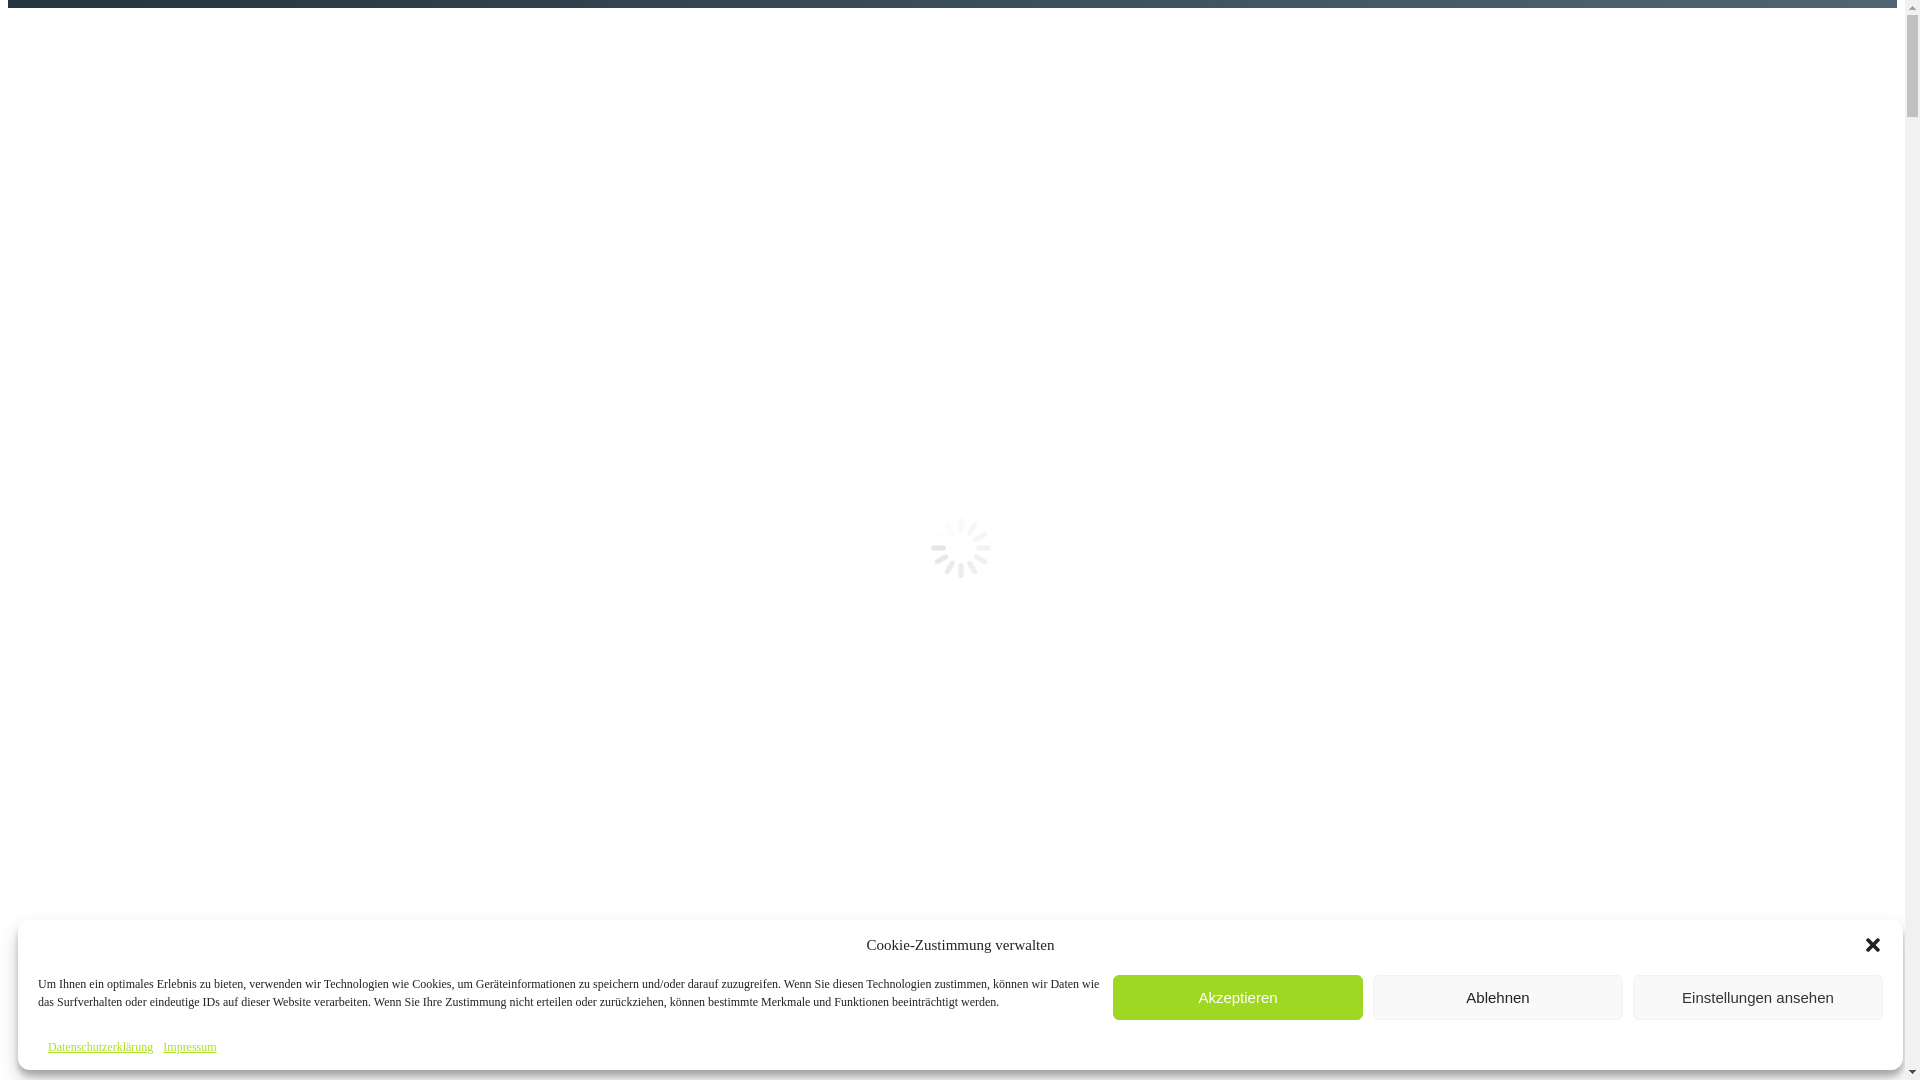  Describe the element at coordinates (778, 700) in the screenshot. I see `Englisch` at that location.